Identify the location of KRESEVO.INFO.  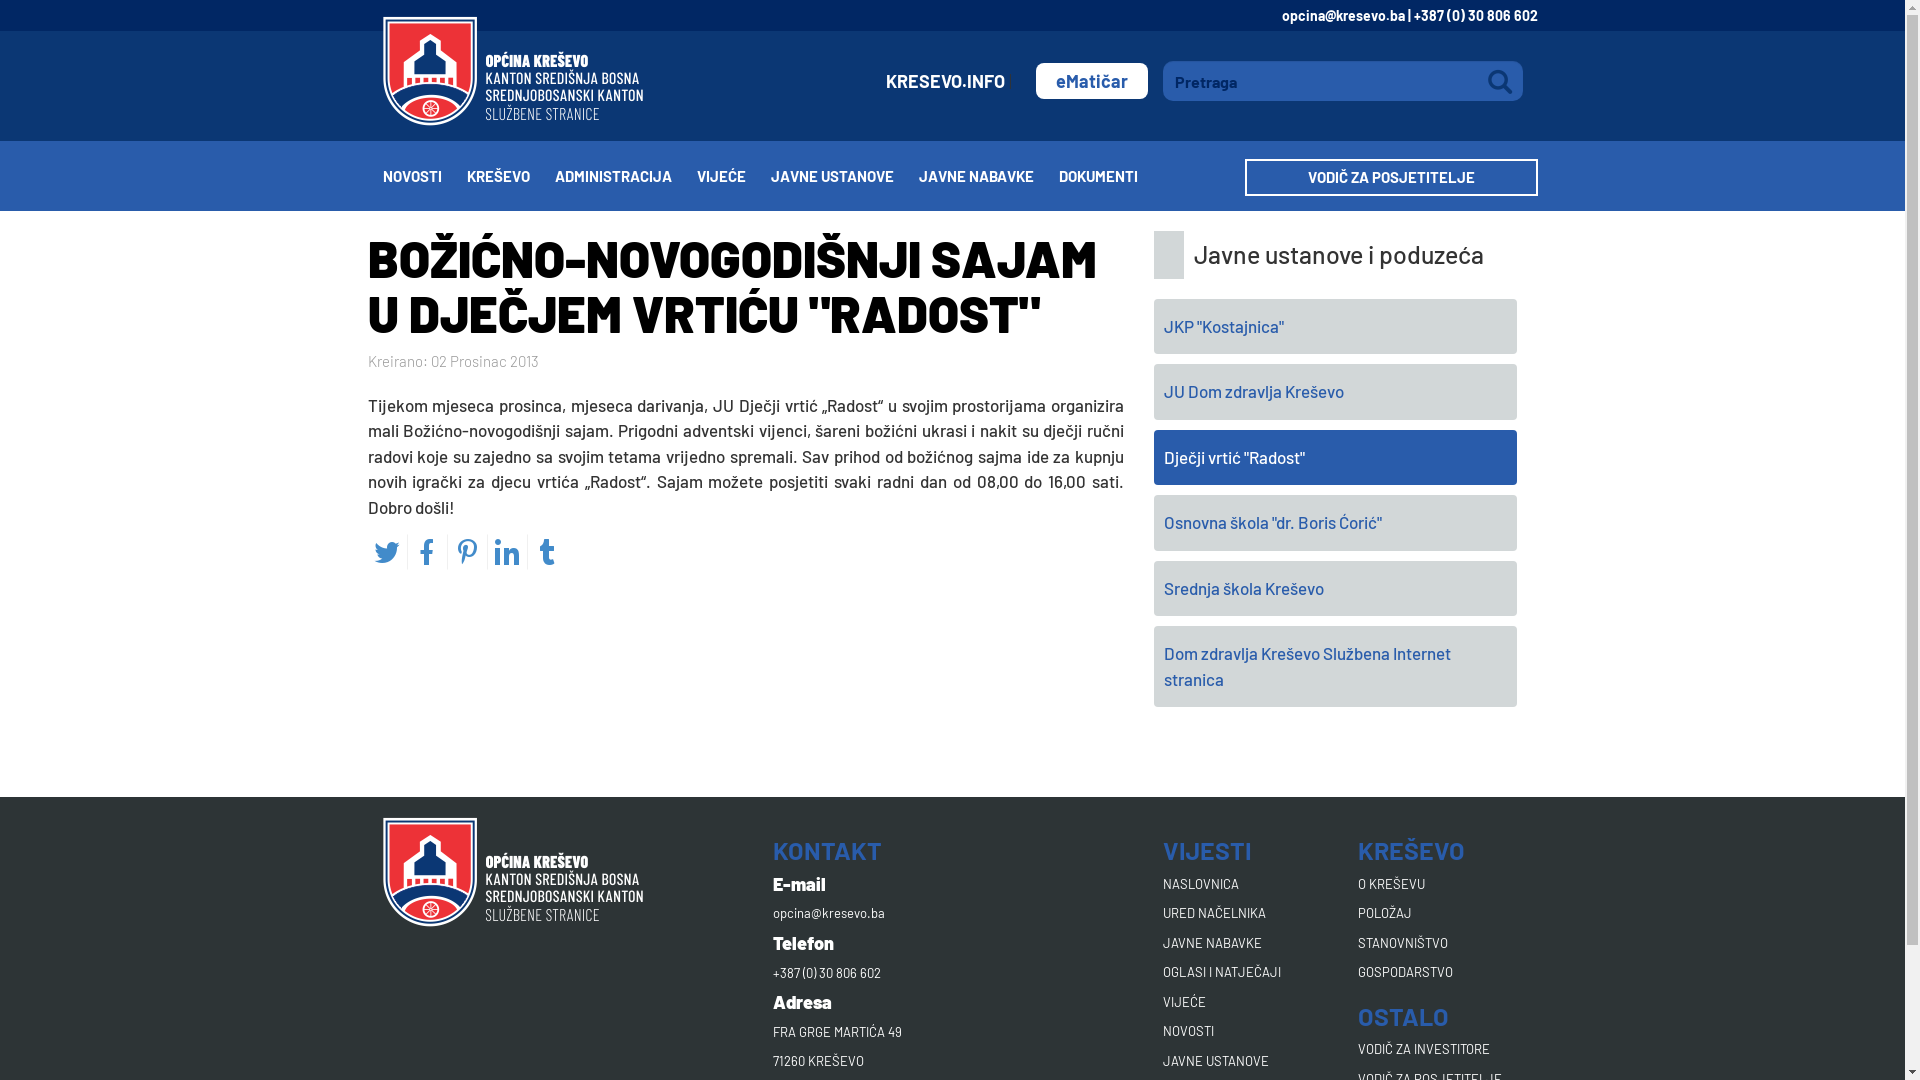
(948, 81).